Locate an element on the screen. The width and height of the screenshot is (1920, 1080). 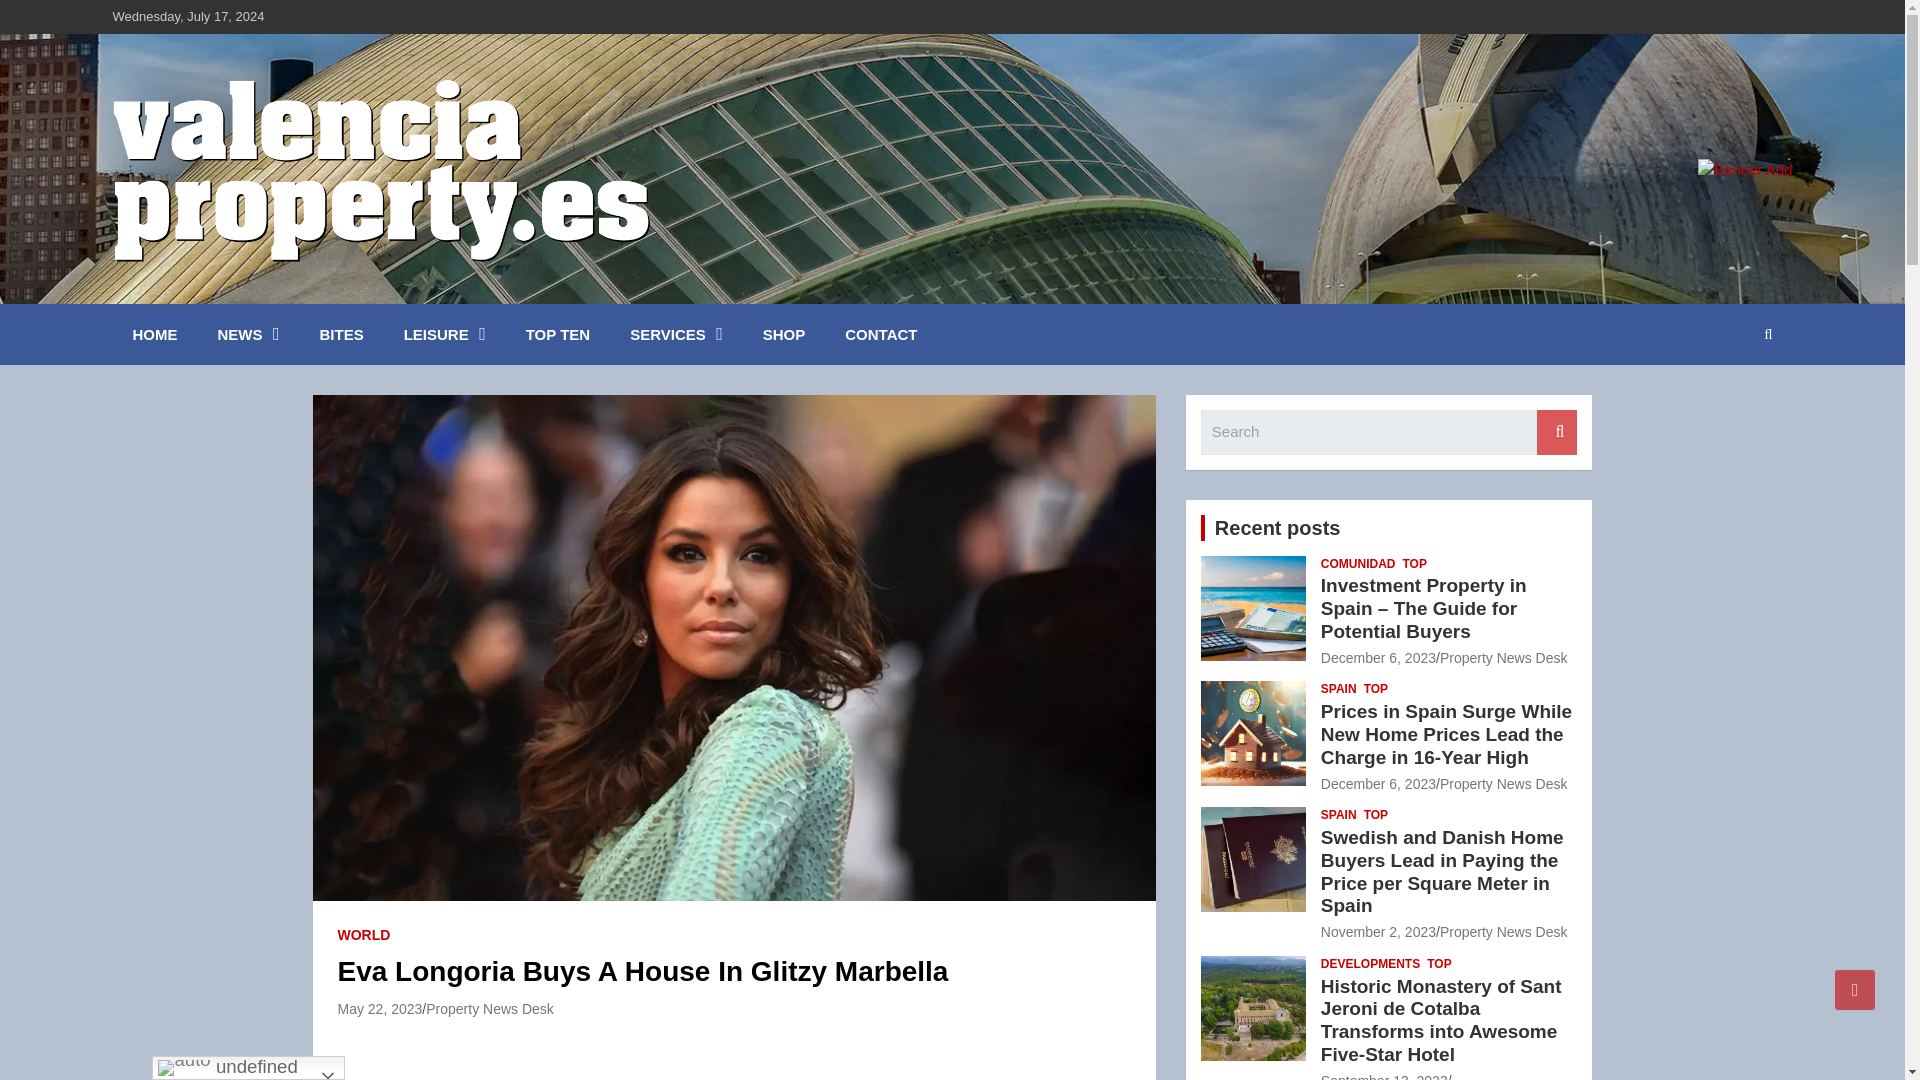
Recent posts is located at coordinates (1278, 528).